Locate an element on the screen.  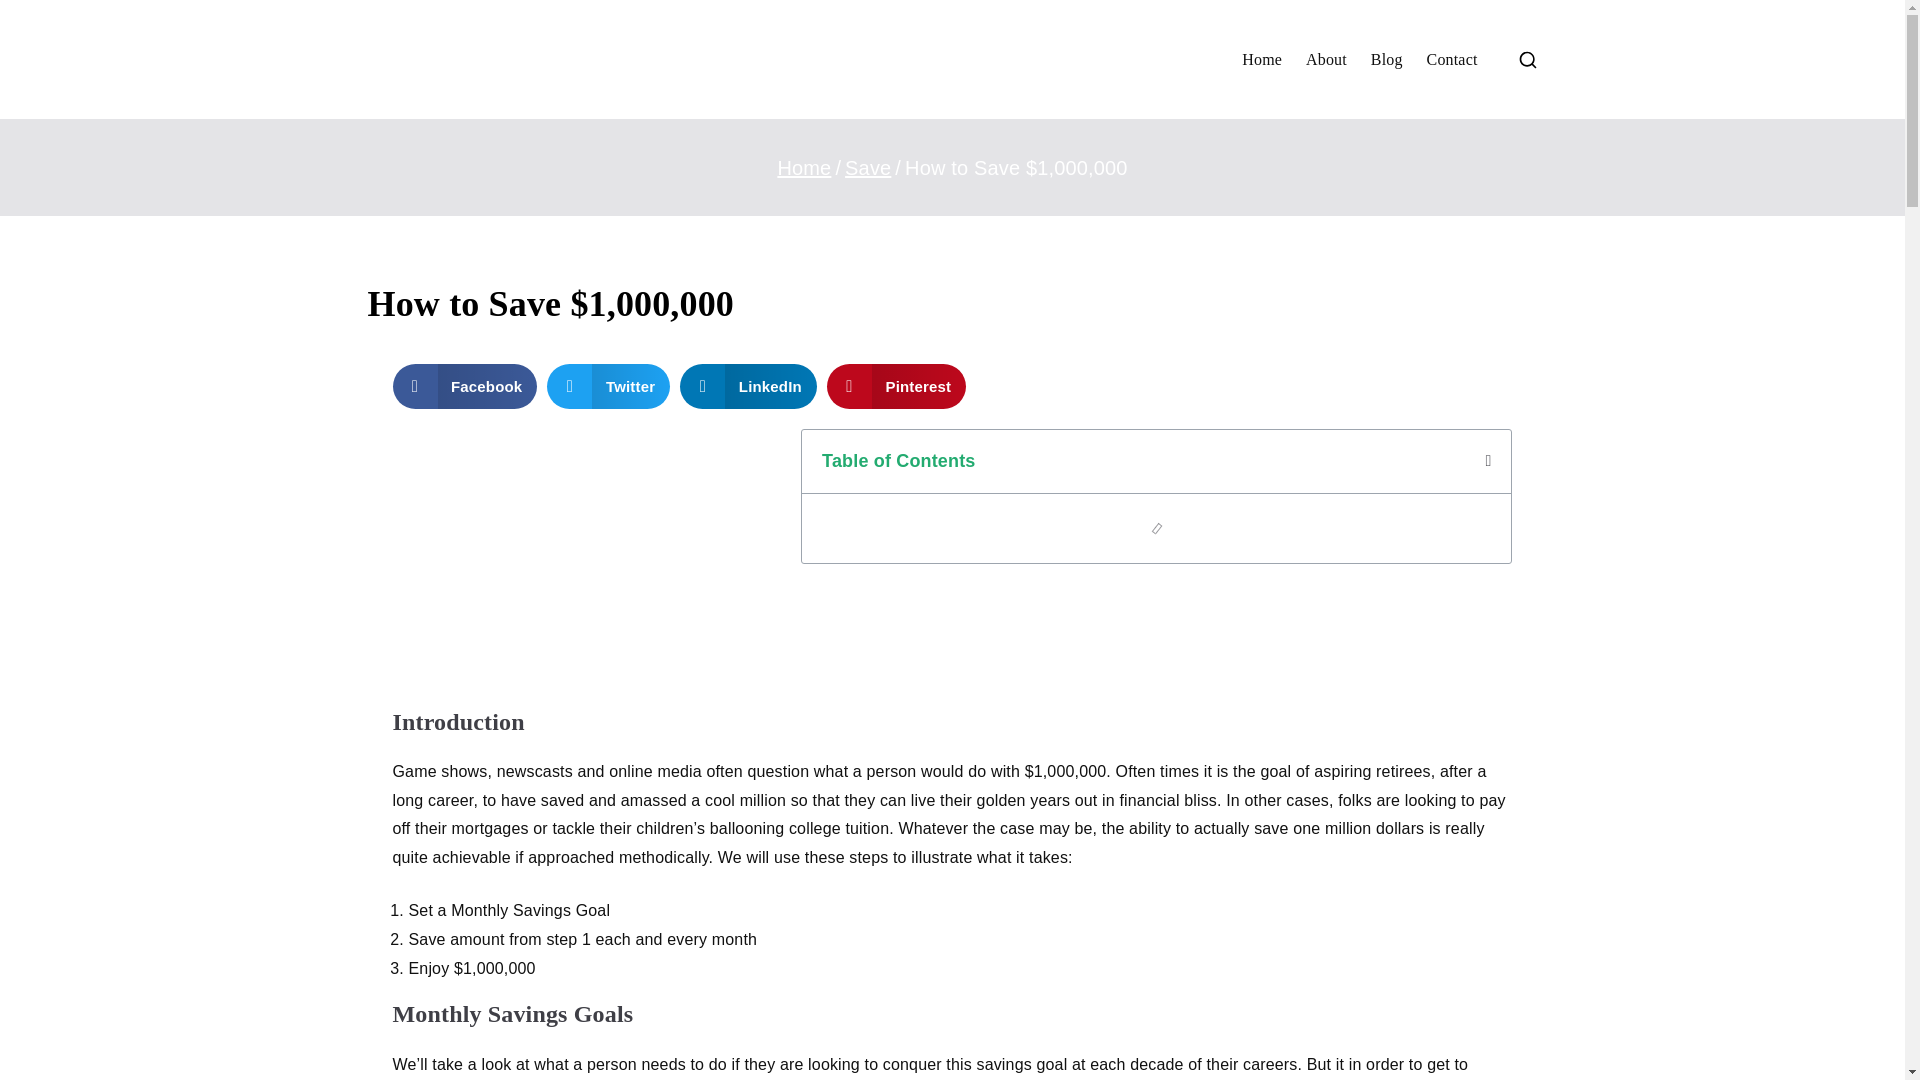
About is located at coordinates (1326, 60).